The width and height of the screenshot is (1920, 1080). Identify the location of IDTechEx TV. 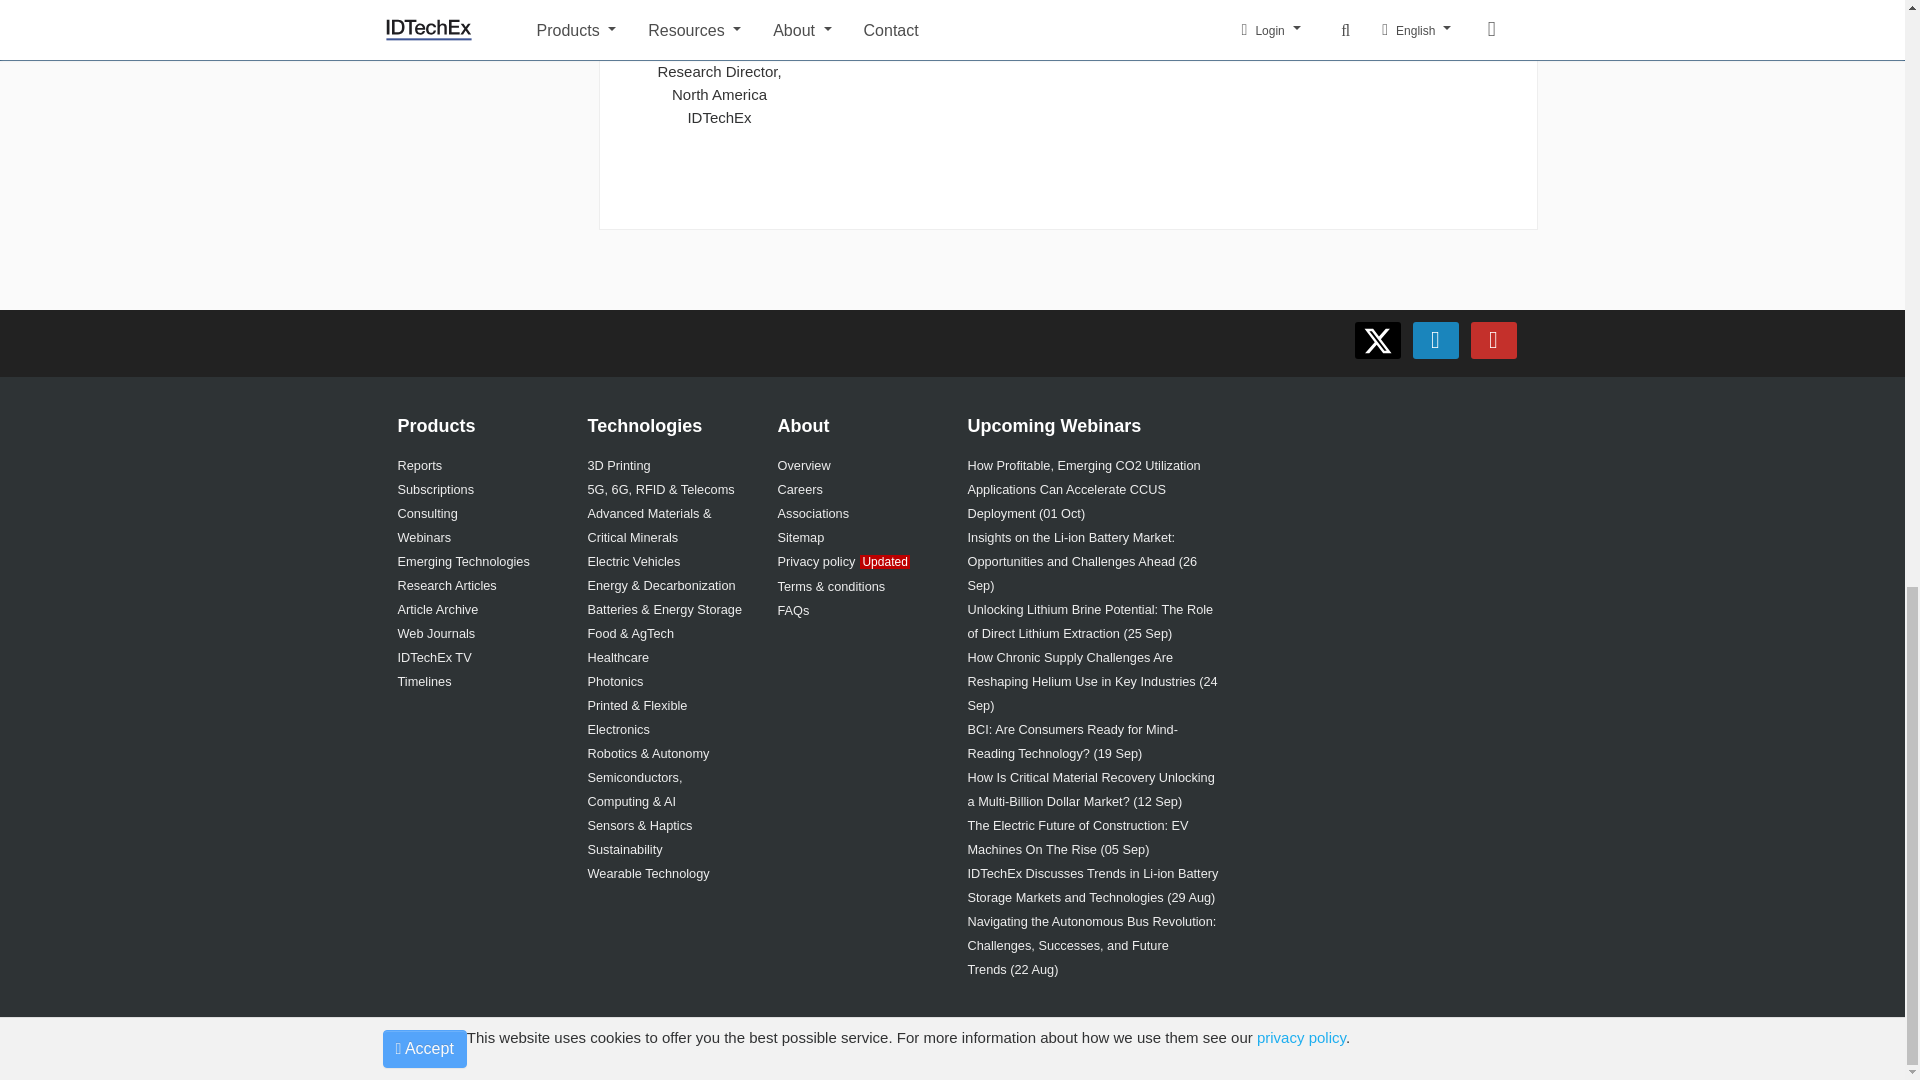
(434, 658).